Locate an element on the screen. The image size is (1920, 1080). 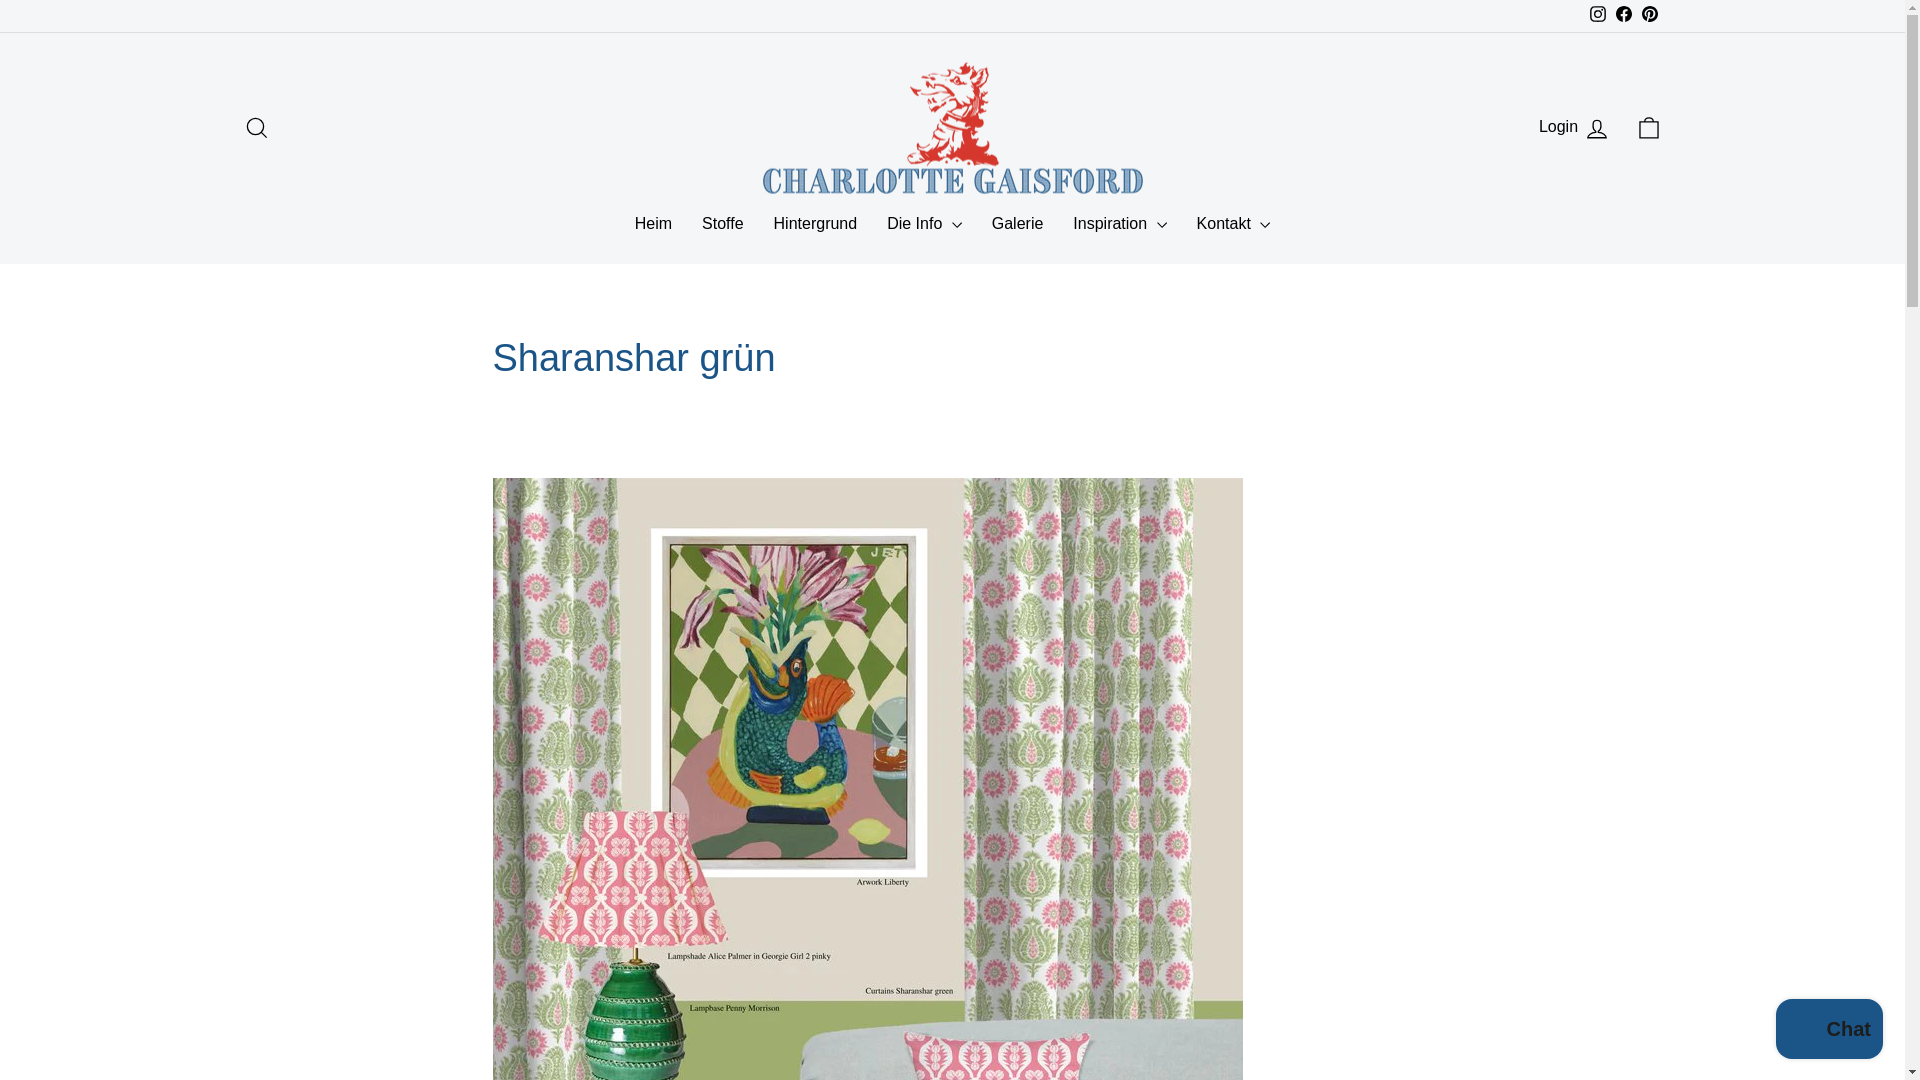
icon-search is located at coordinates (1574, 128).